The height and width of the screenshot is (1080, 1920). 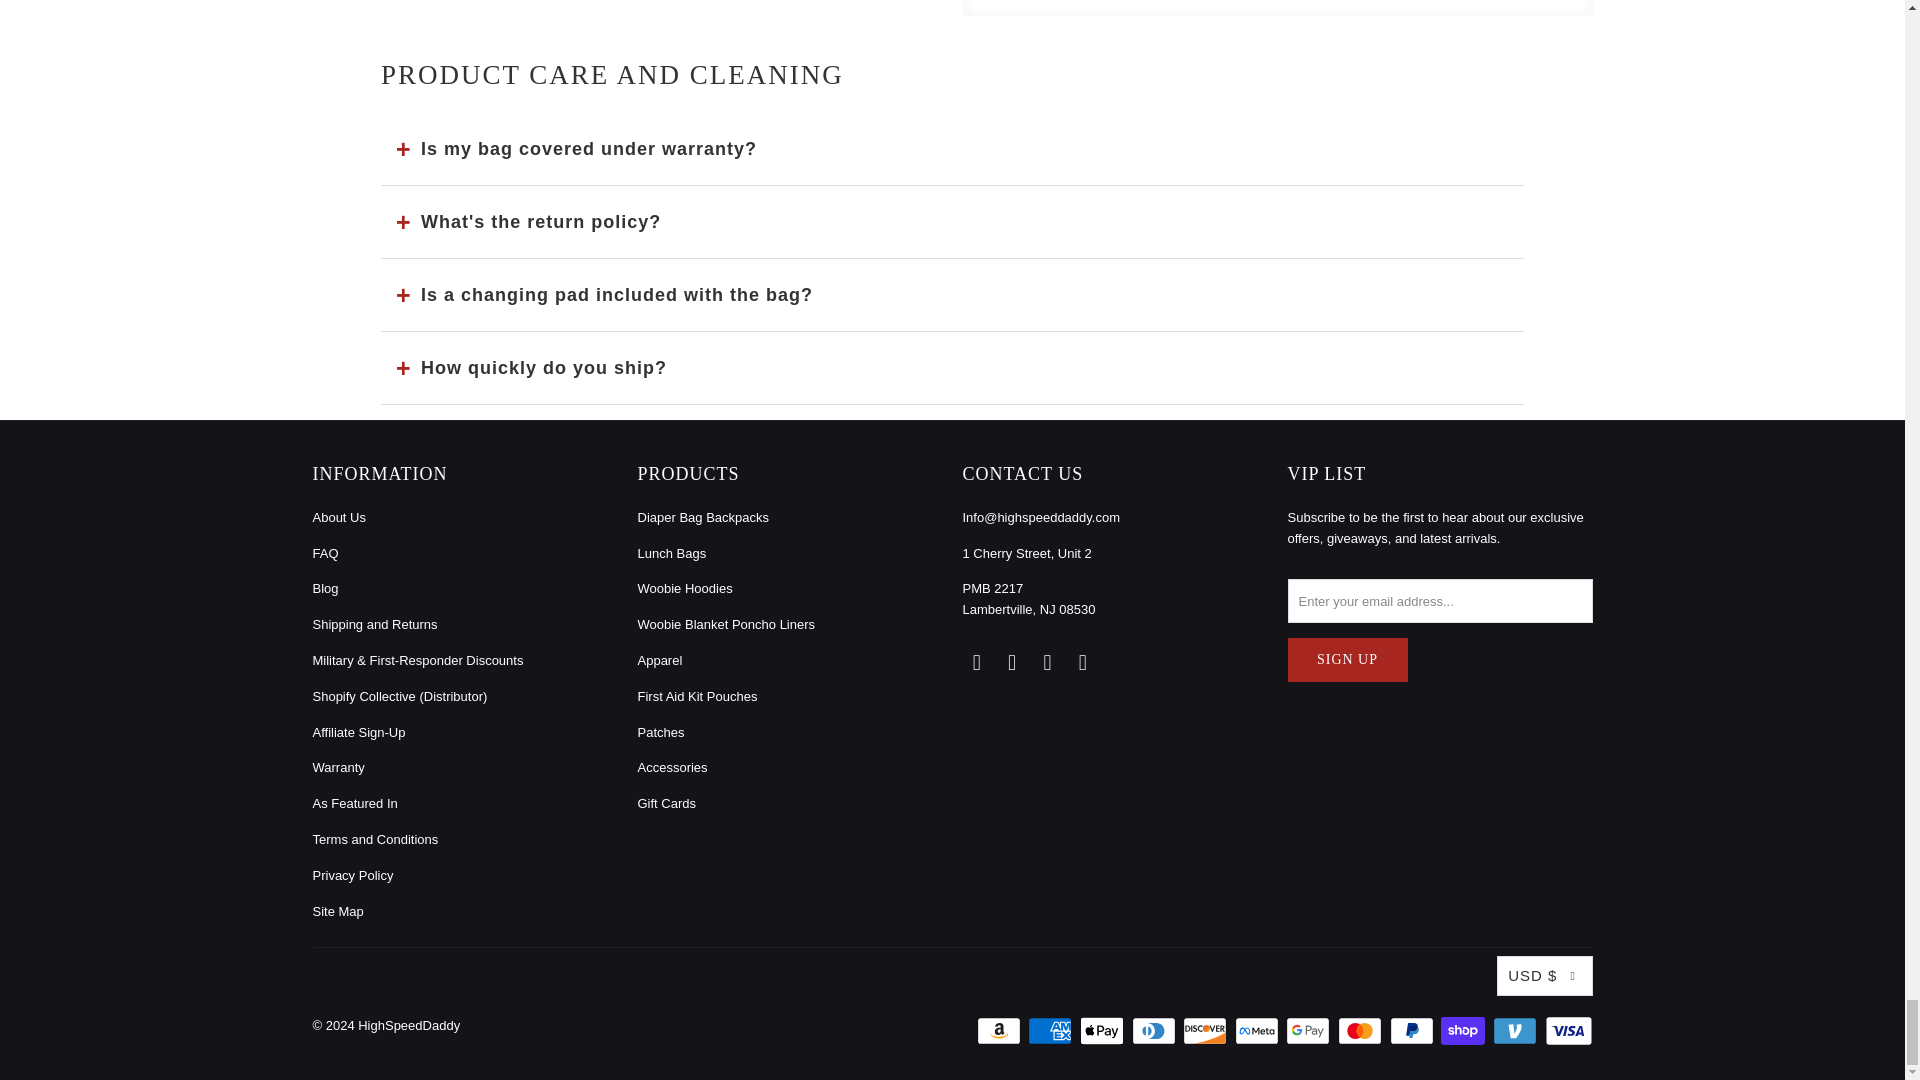 What do you see at coordinates (1465, 1031) in the screenshot?
I see `Shop Pay` at bounding box center [1465, 1031].